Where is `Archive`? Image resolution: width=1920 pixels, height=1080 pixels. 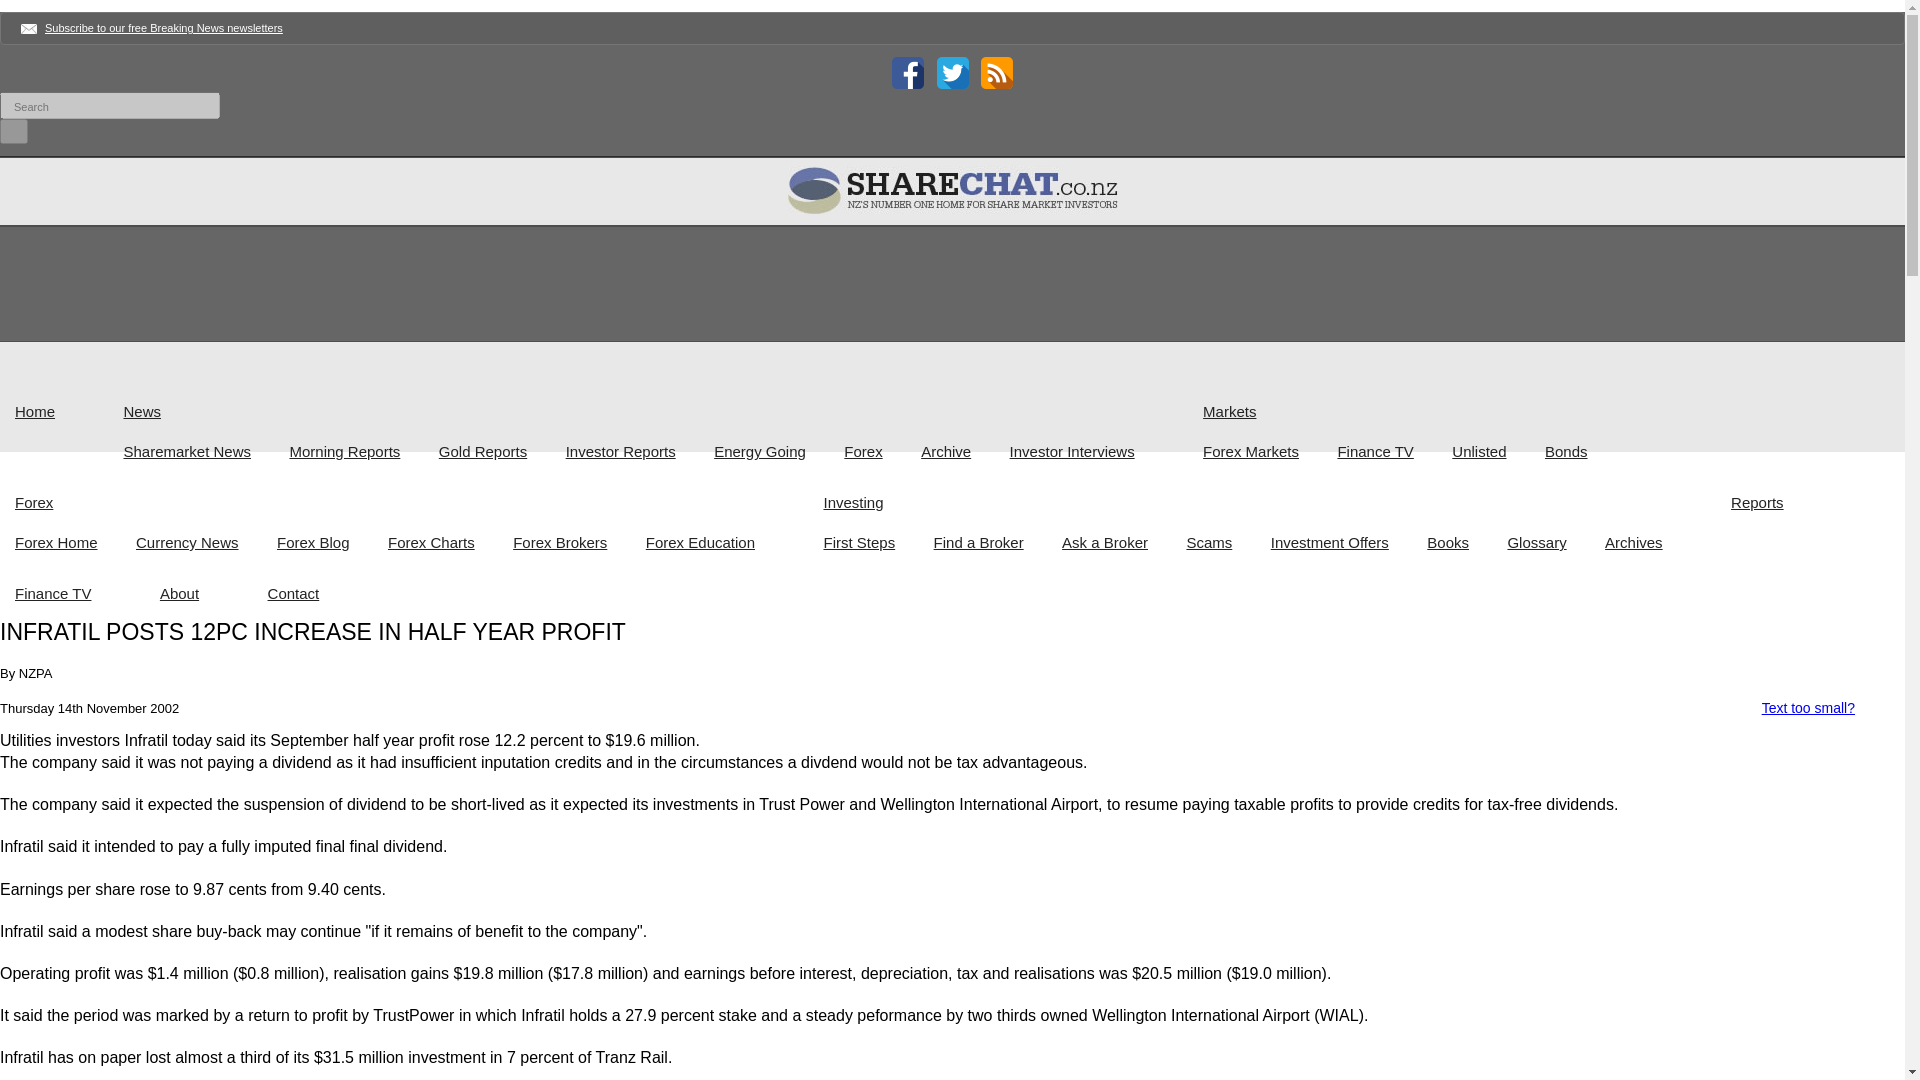 Archive is located at coordinates (962, 451).